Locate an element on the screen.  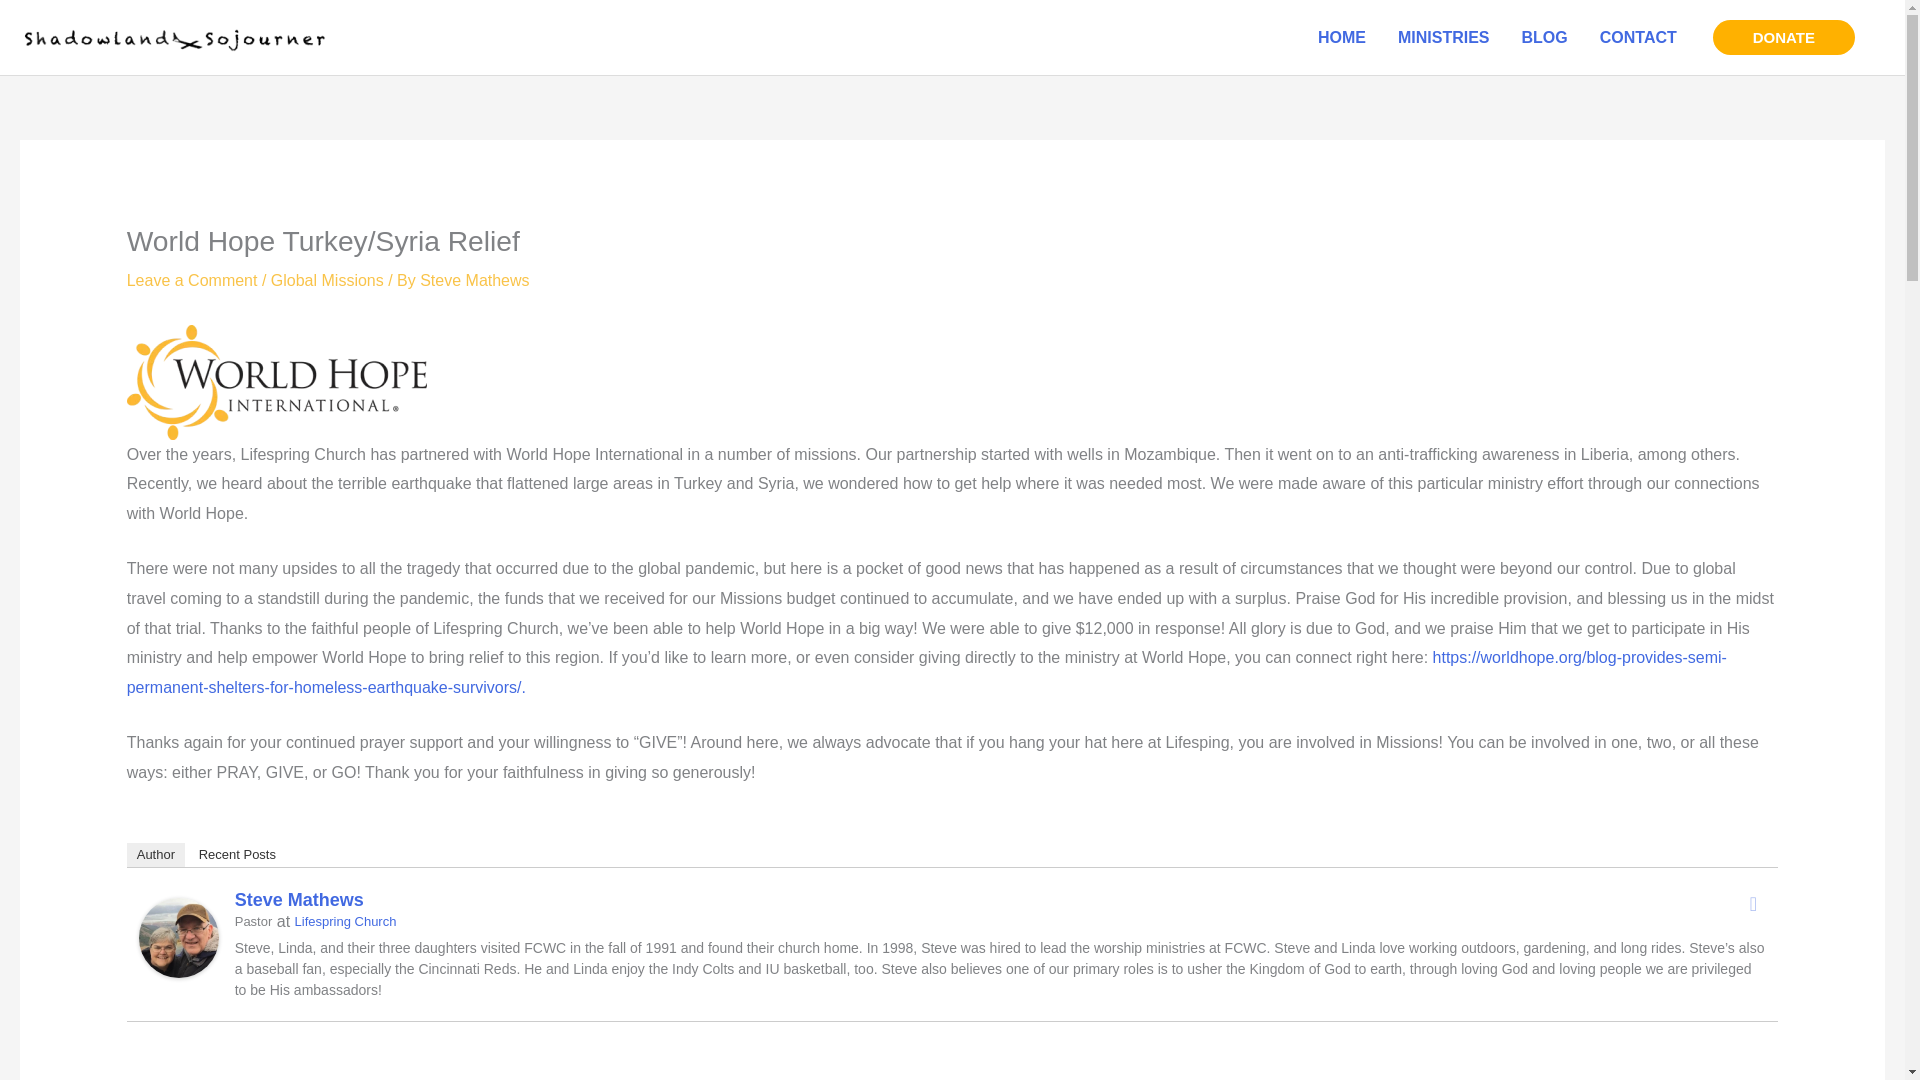
Leave a Comment is located at coordinates (192, 280).